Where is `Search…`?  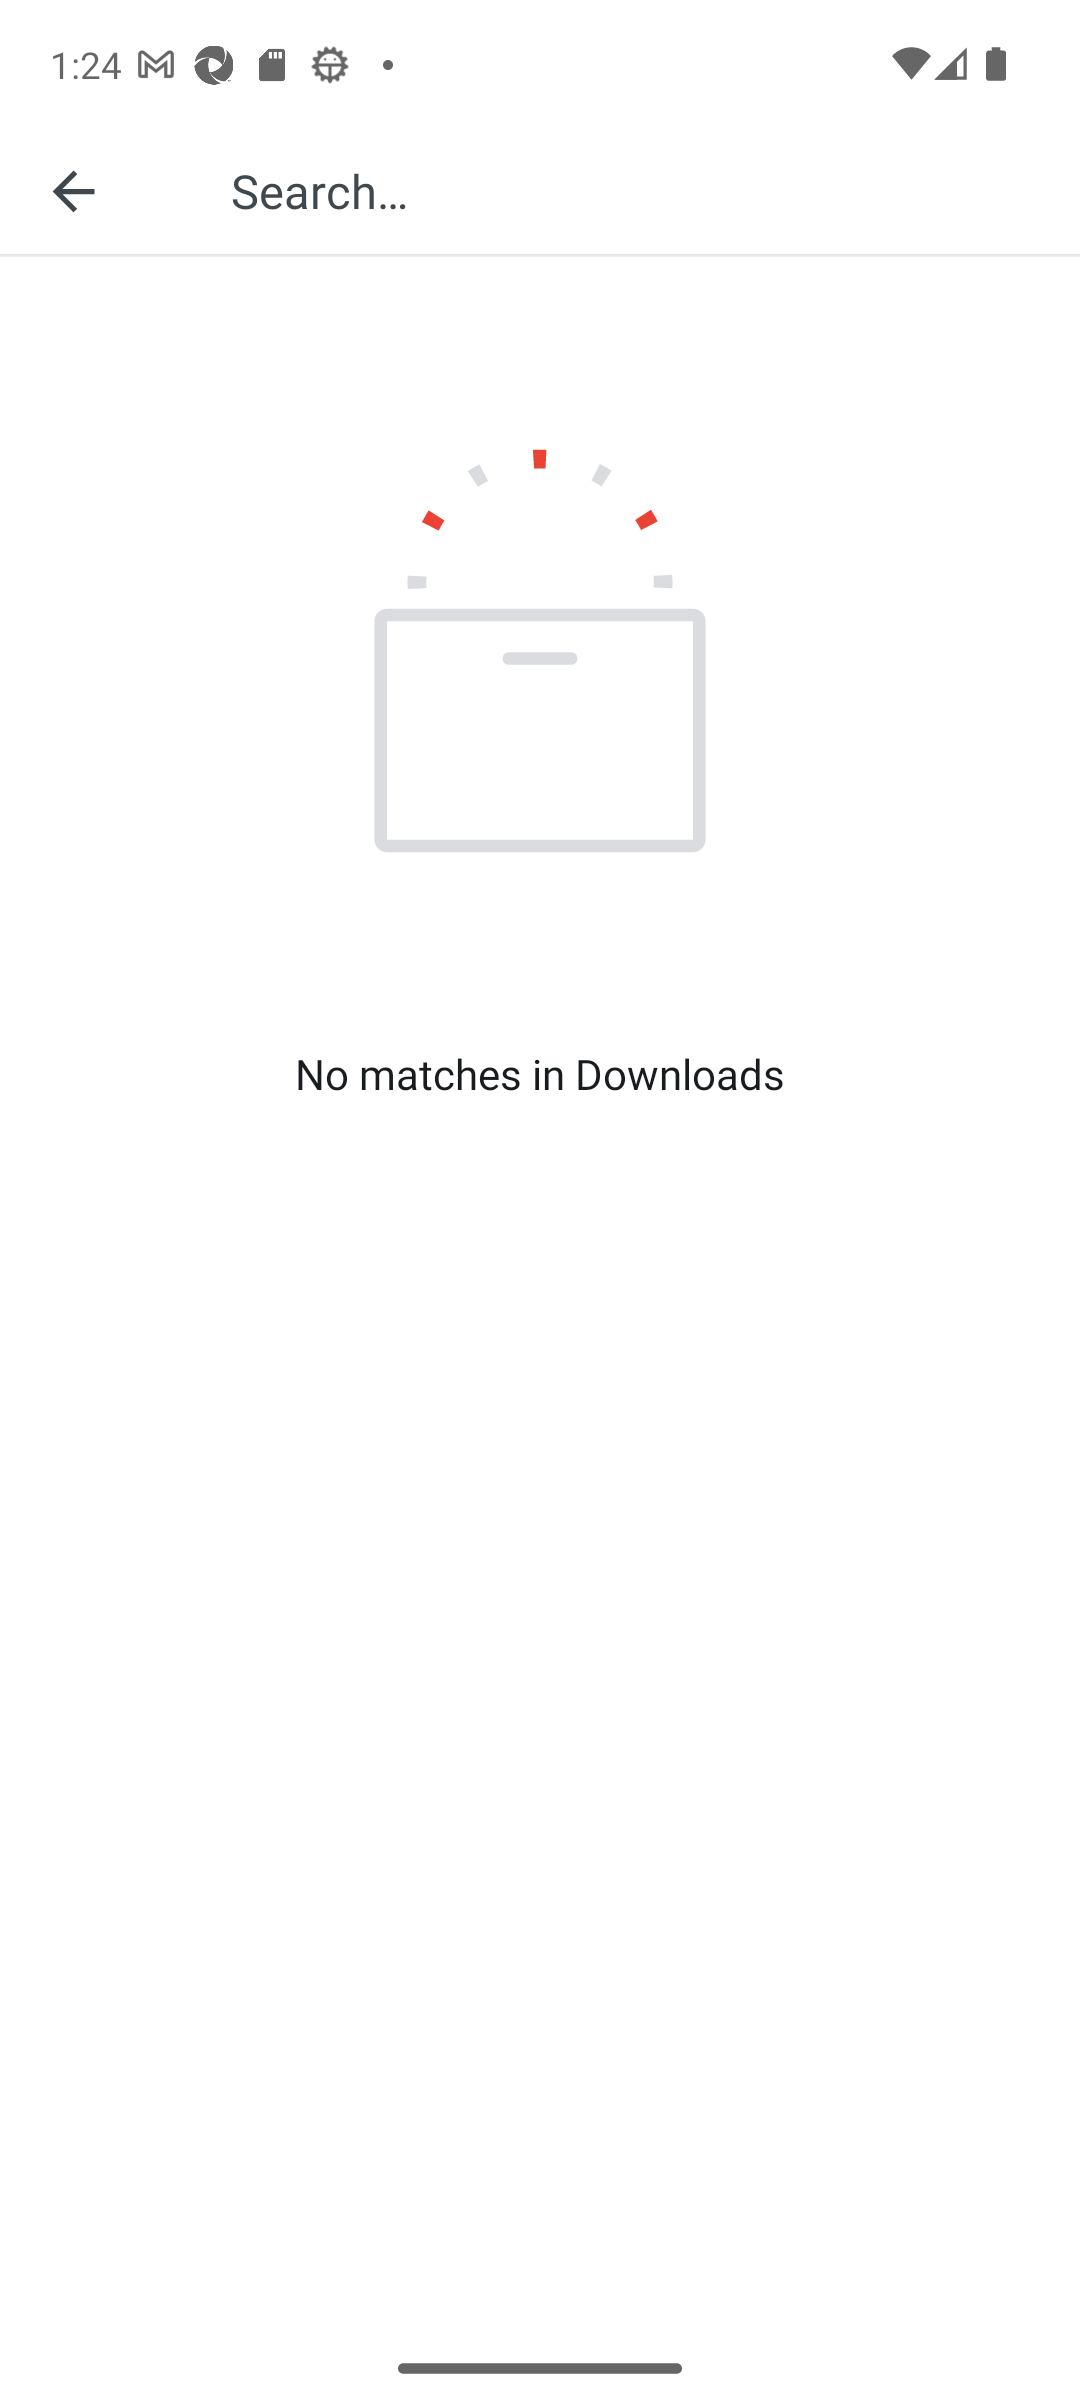
Search… is located at coordinates (634, 190).